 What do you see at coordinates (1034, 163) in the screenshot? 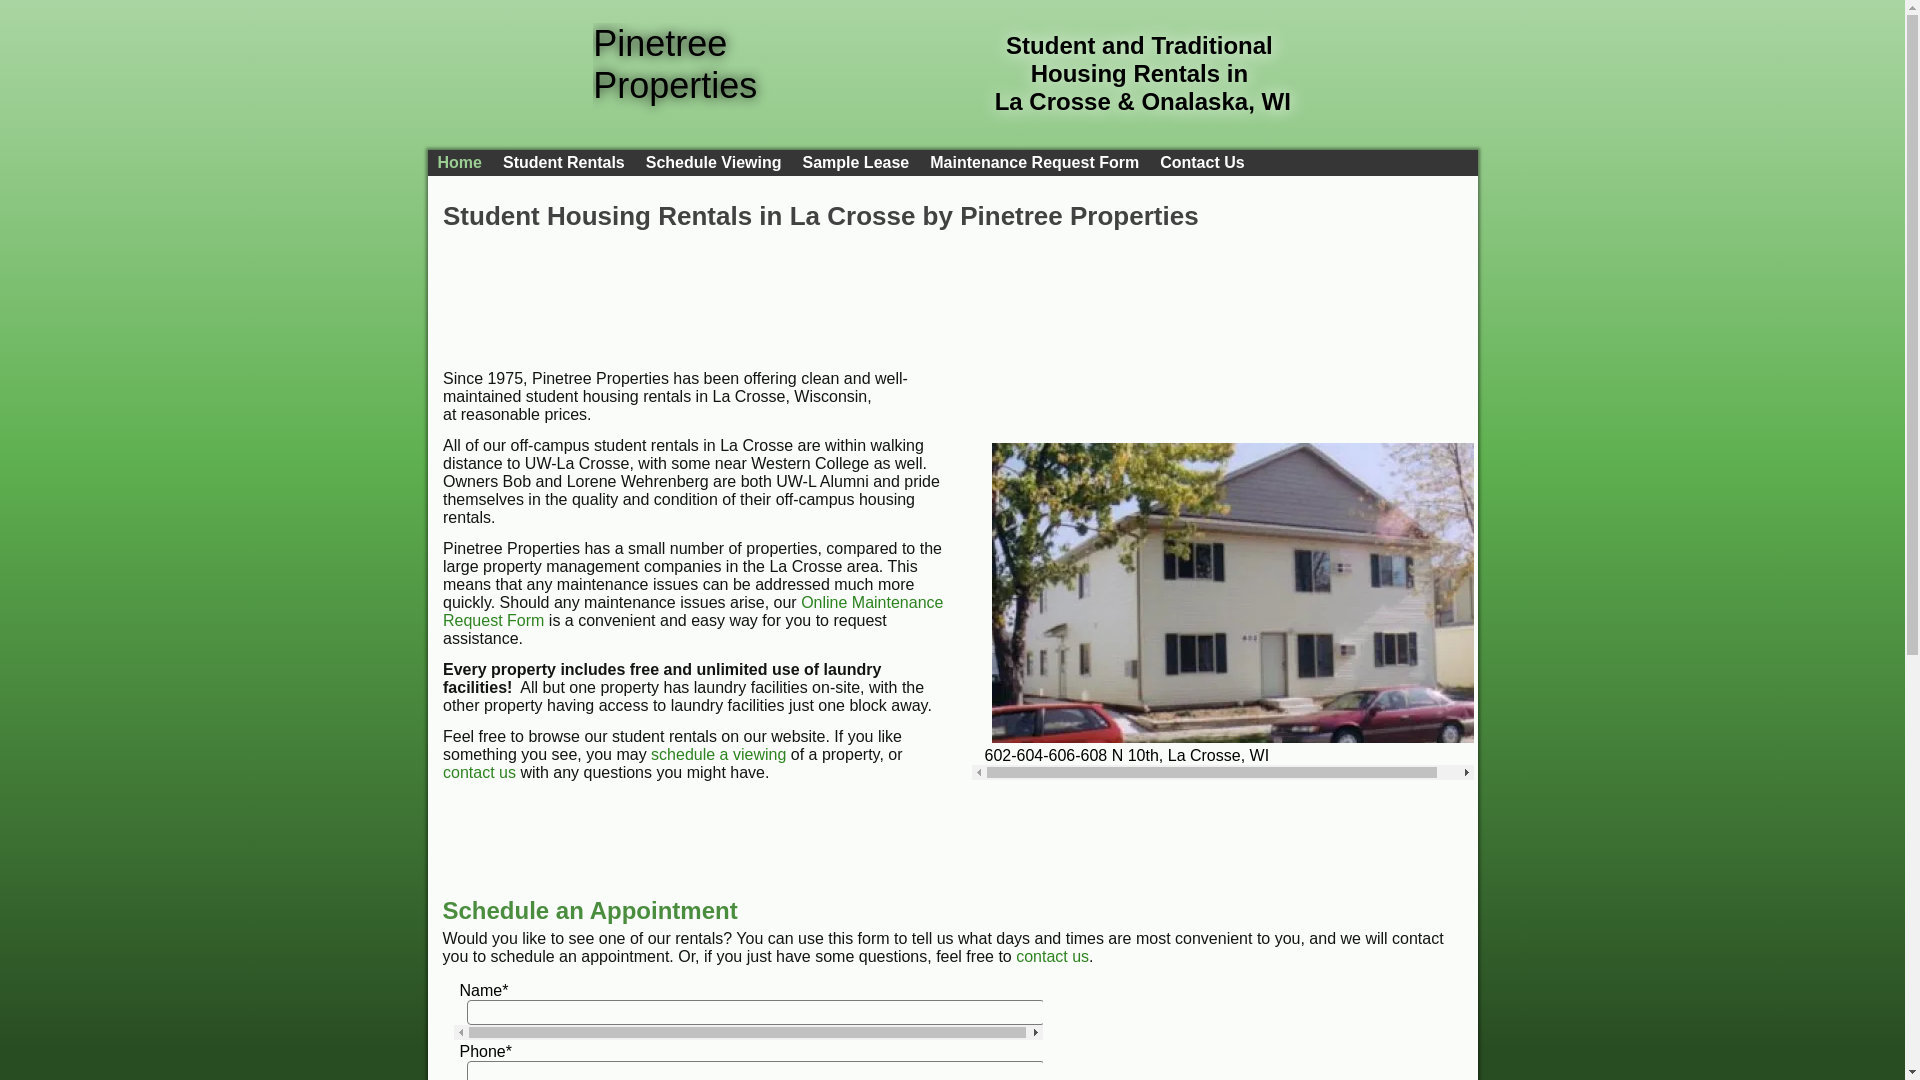
I see `Maintenance Request Form` at bounding box center [1034, 163].